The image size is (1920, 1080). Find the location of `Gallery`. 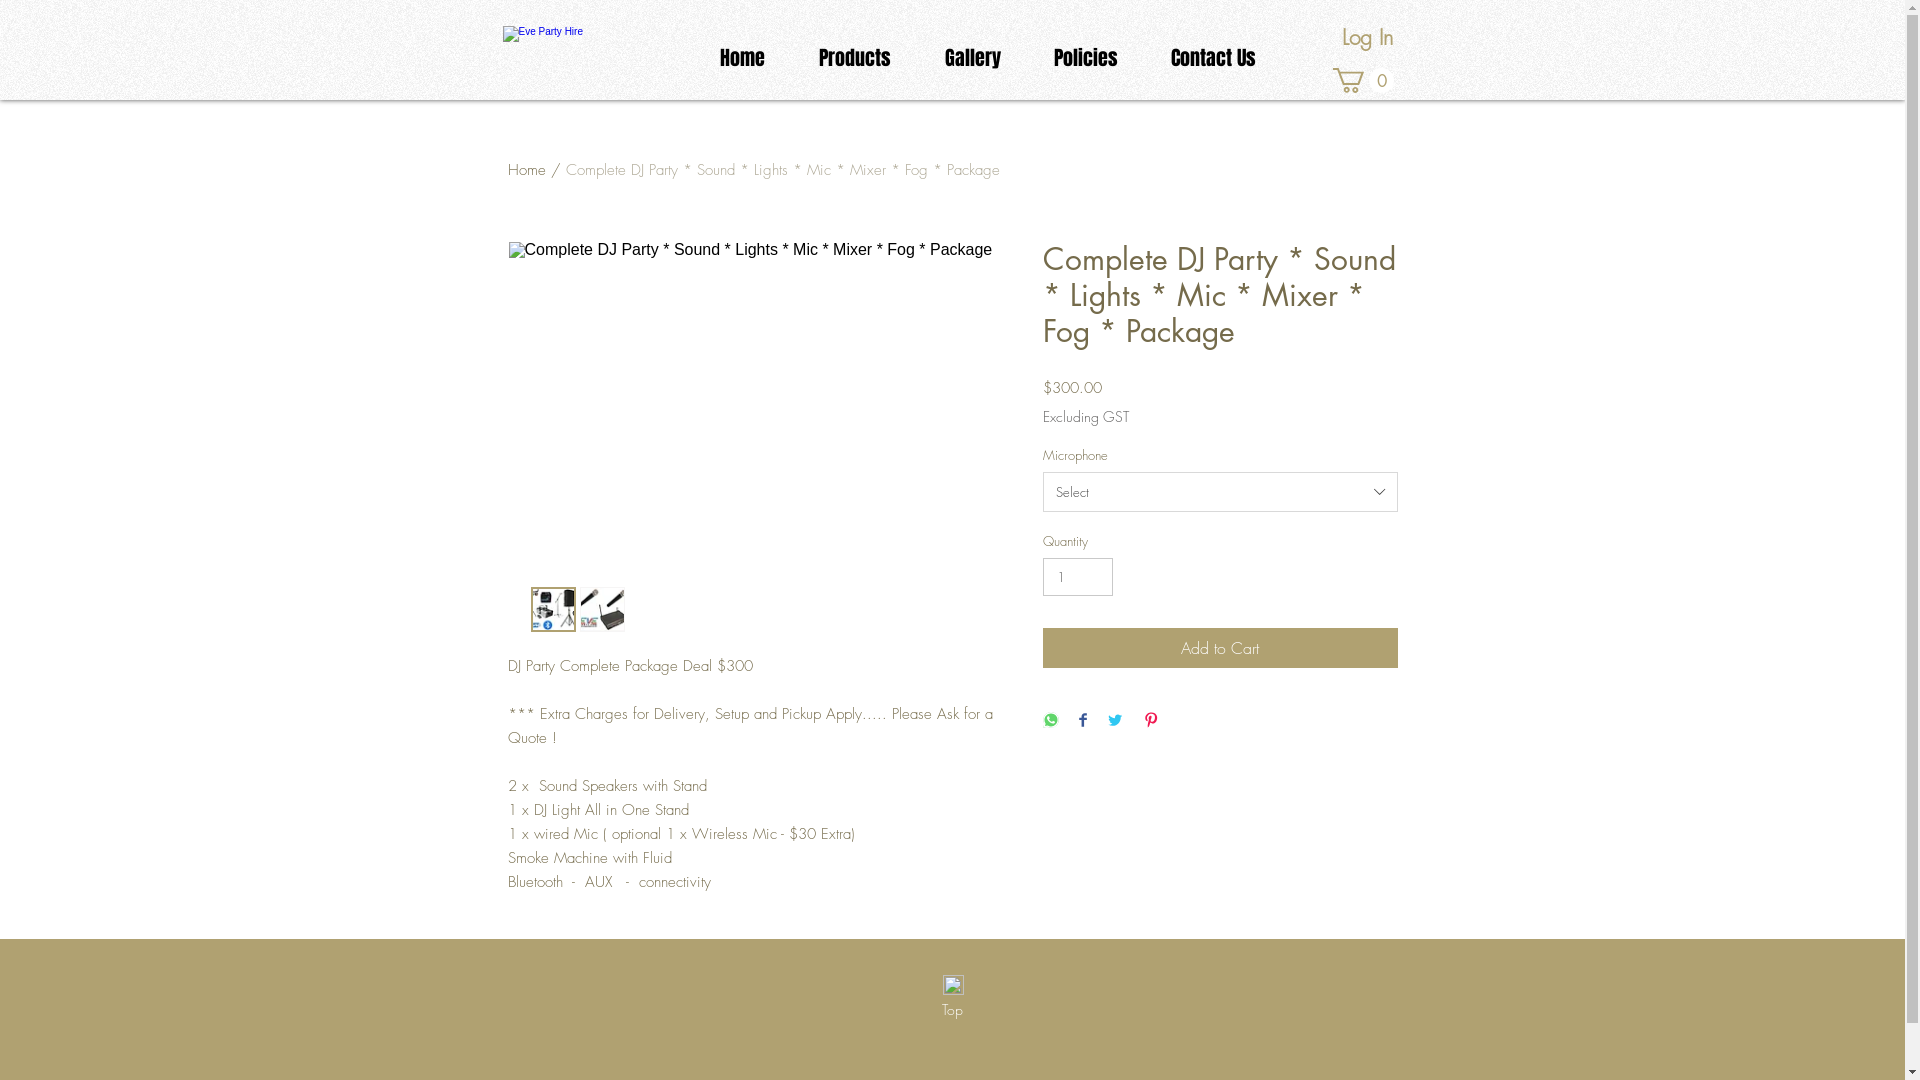

Gallery is located at coordinates (973, 58).